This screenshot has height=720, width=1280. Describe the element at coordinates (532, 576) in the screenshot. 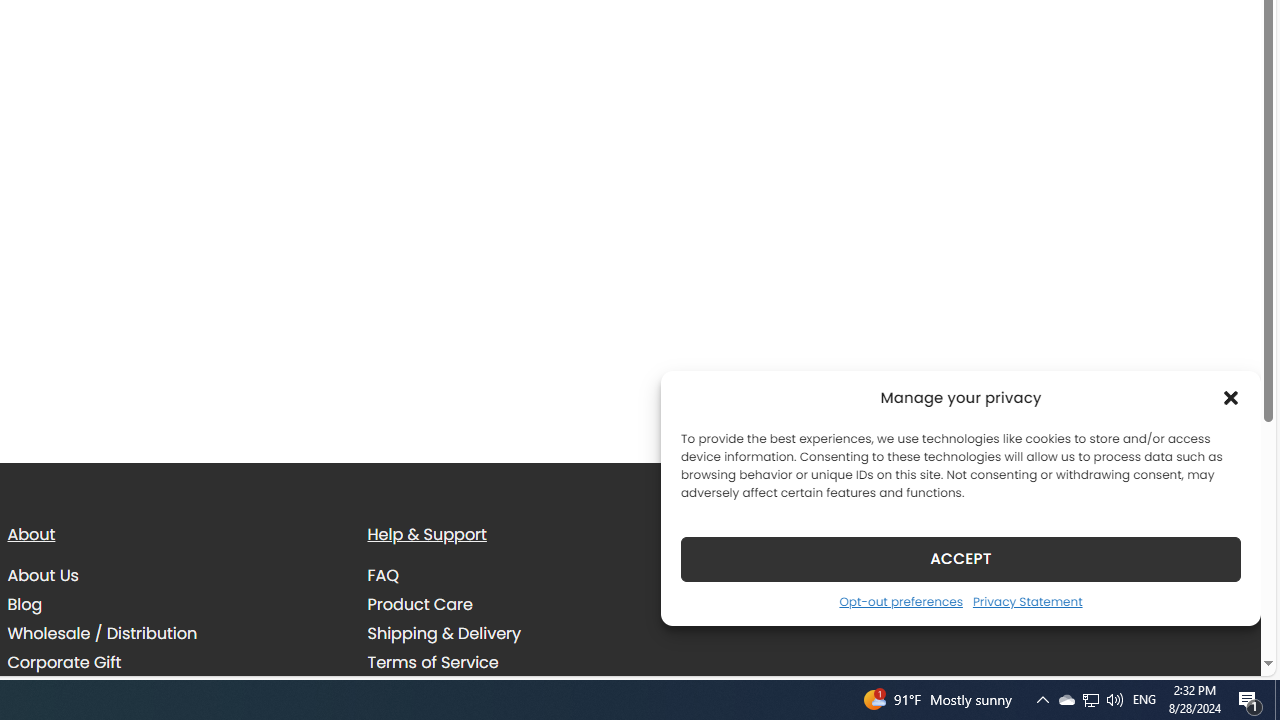

I see `FAQ` at that location.